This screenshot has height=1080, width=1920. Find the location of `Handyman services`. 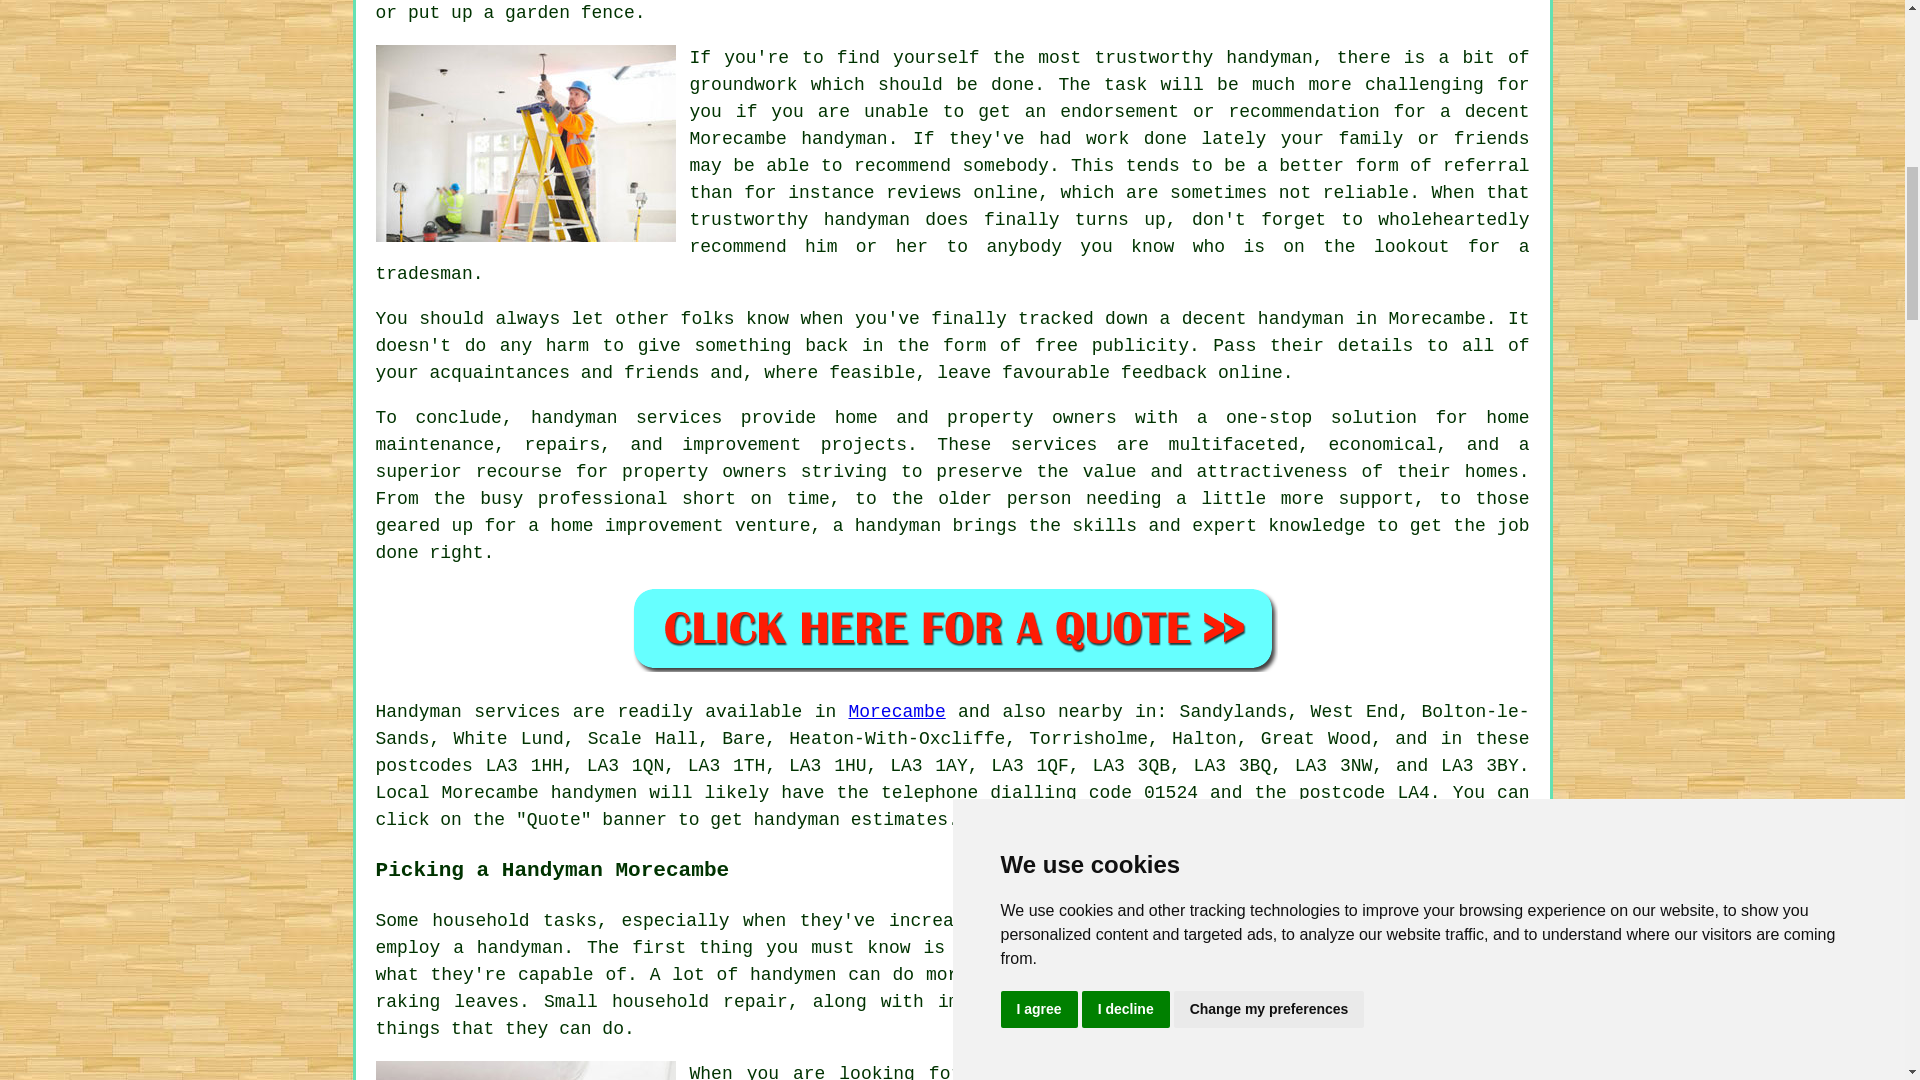

Handyman services is located at coordinates (468, 712).